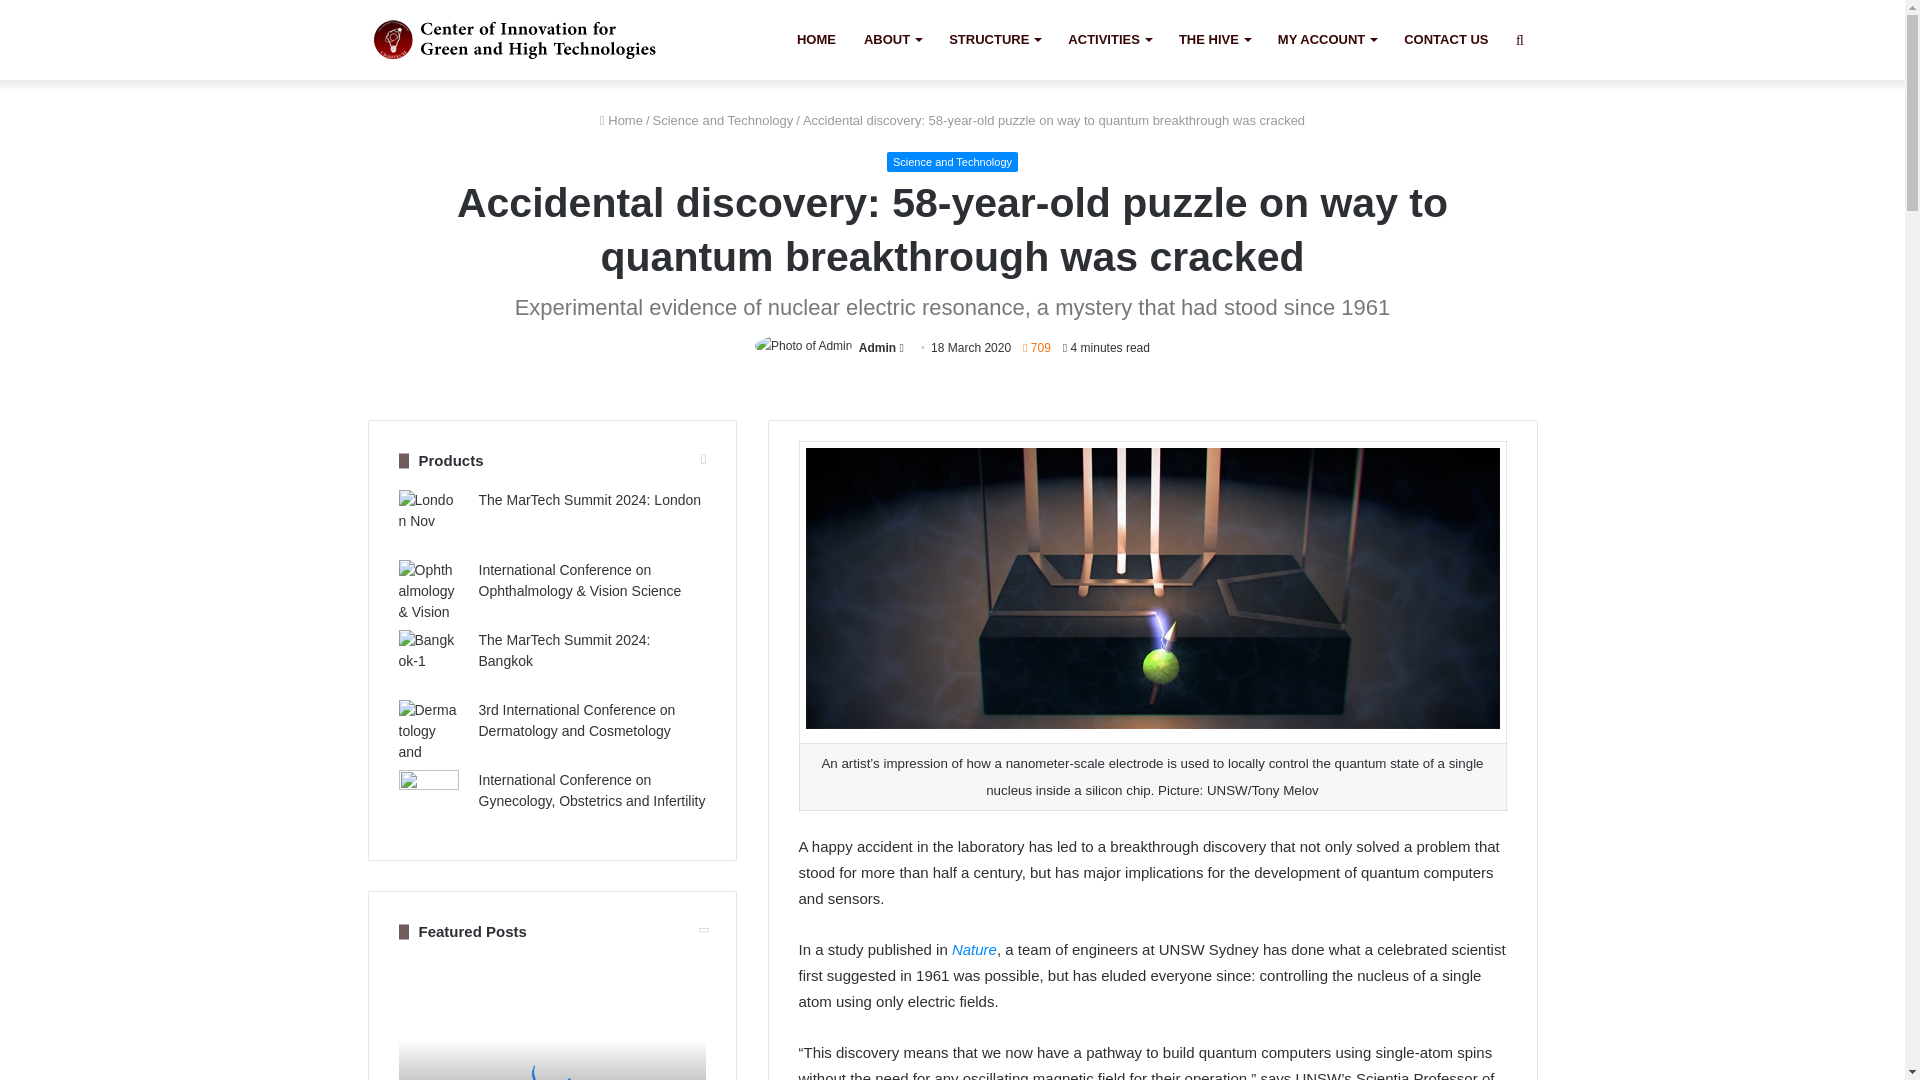 This screenshot has height=1080, width=1920. What do you see at coordinates (952, 162) in the screenshot?
I see `Science and Technology` at bounding box center [952, 162].